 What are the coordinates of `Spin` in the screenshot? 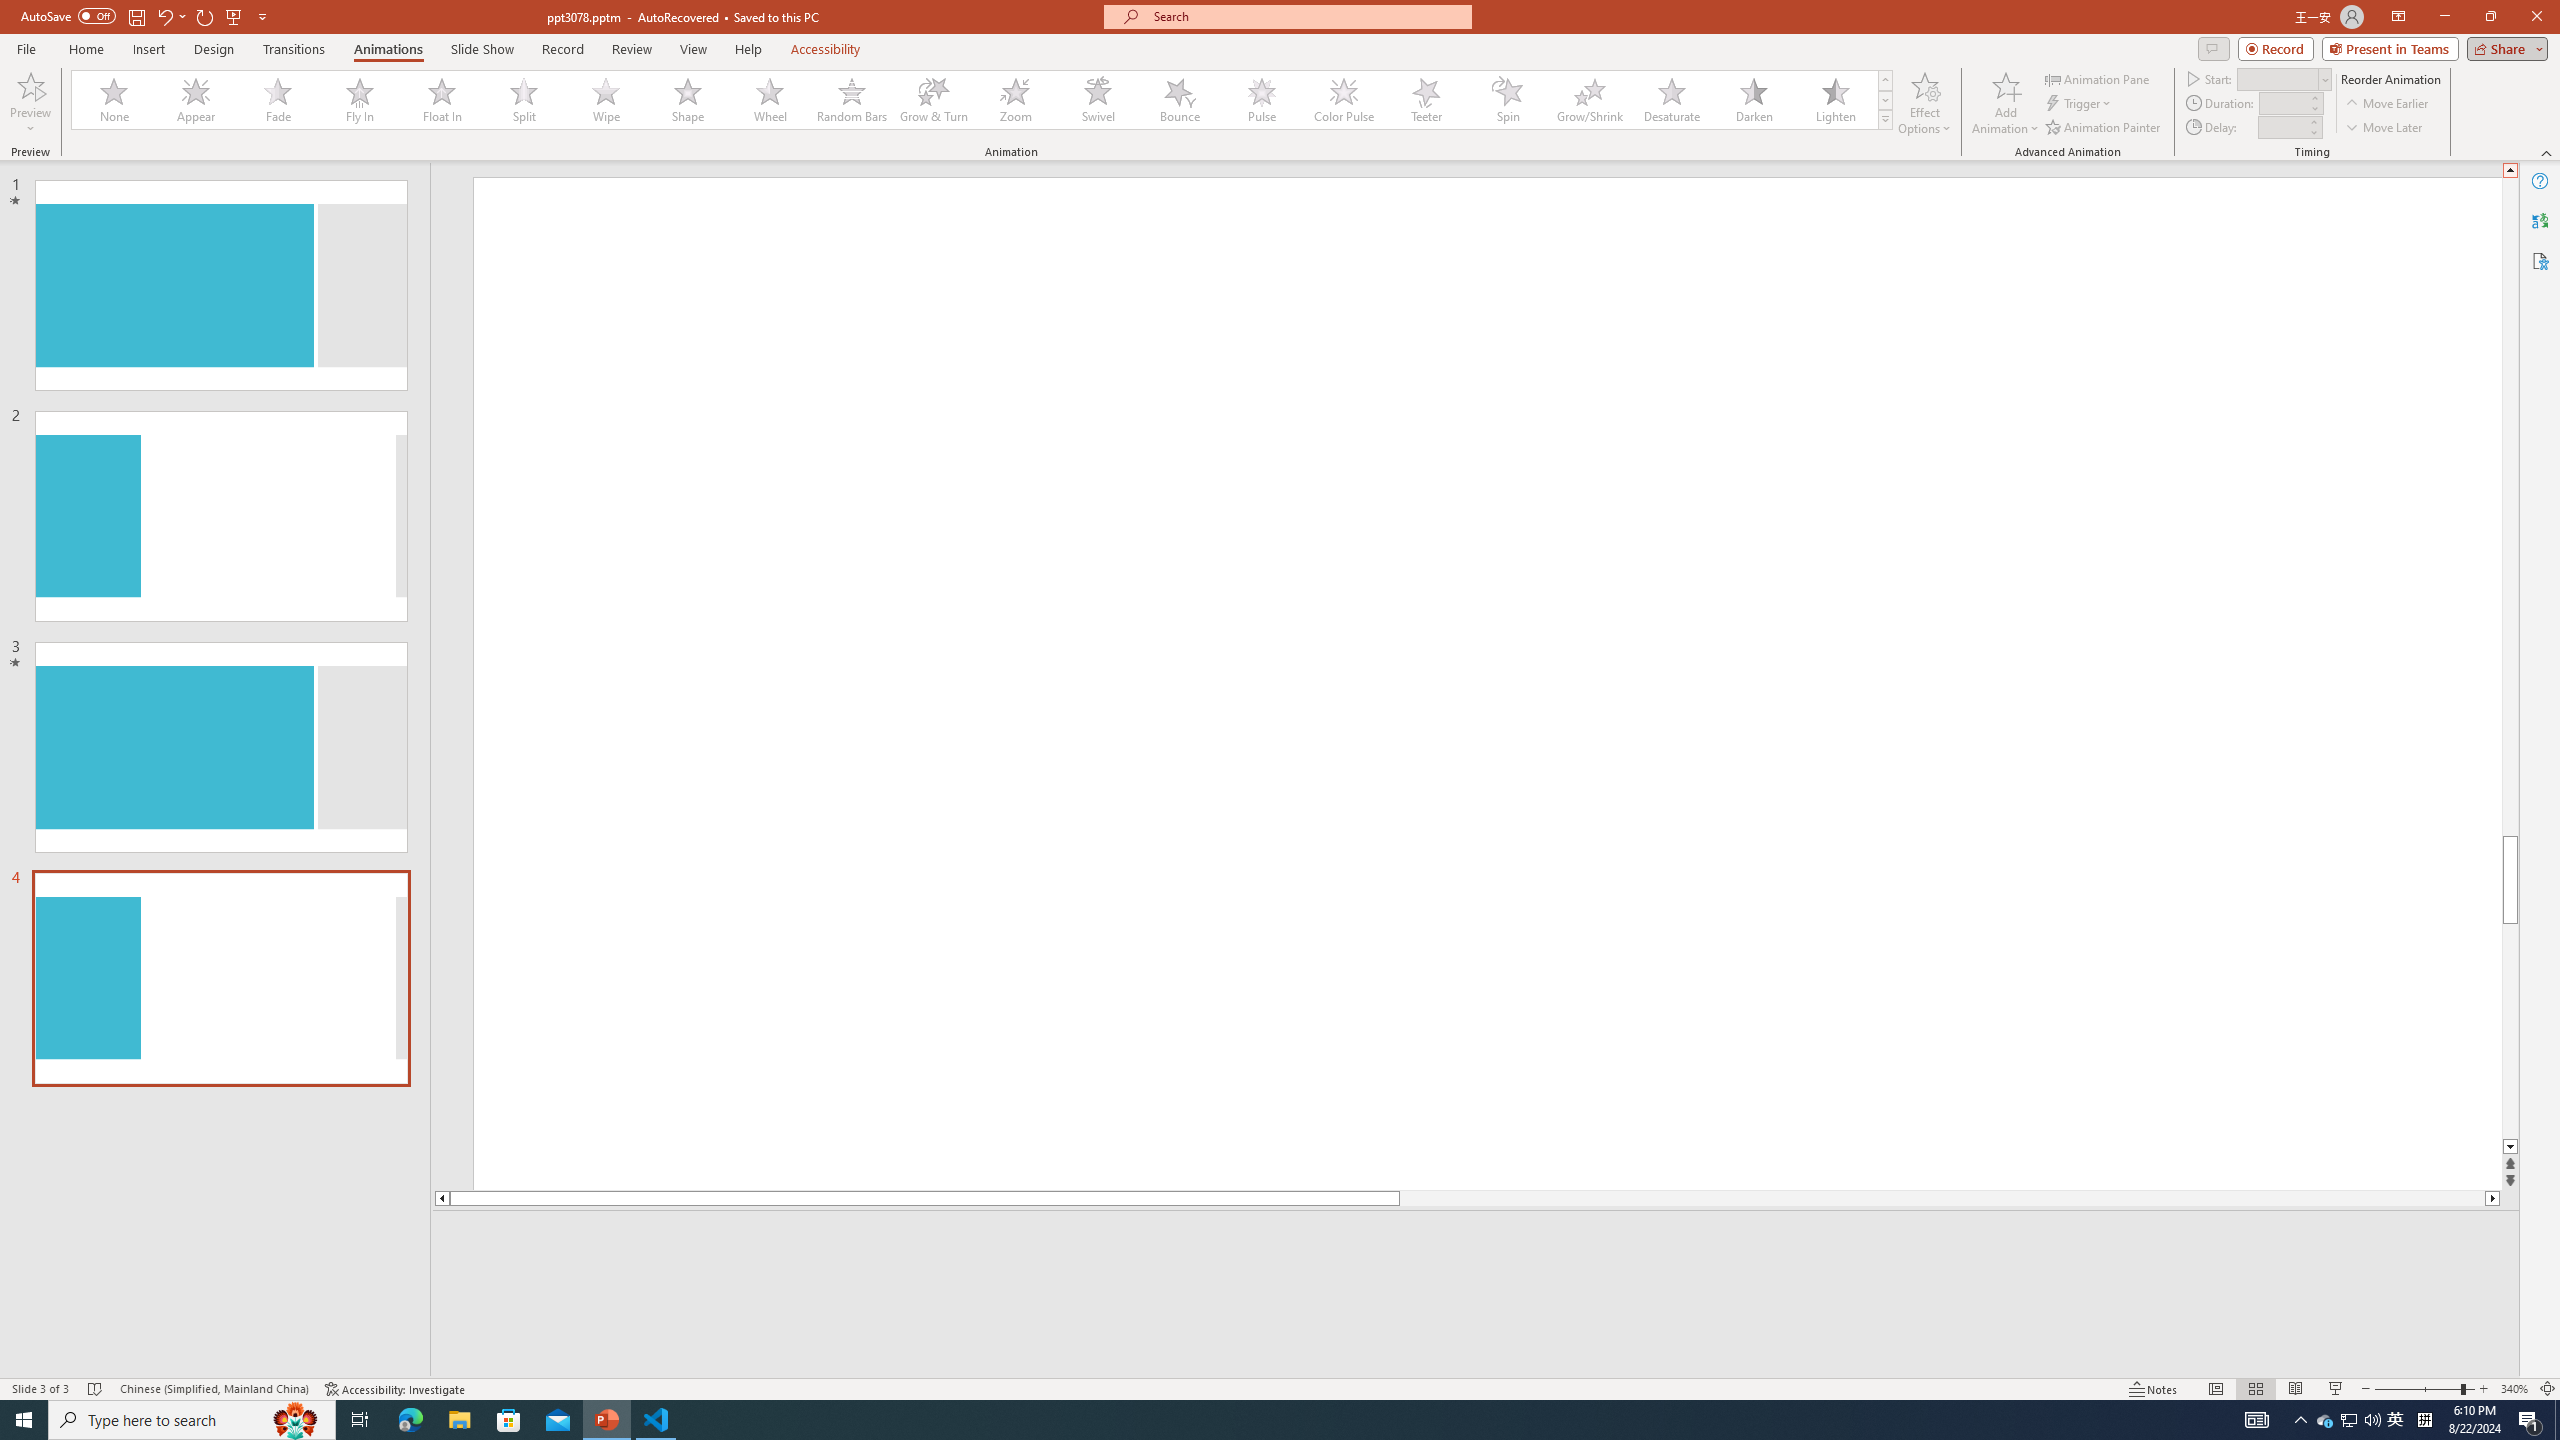 It's located at (1507, 100).